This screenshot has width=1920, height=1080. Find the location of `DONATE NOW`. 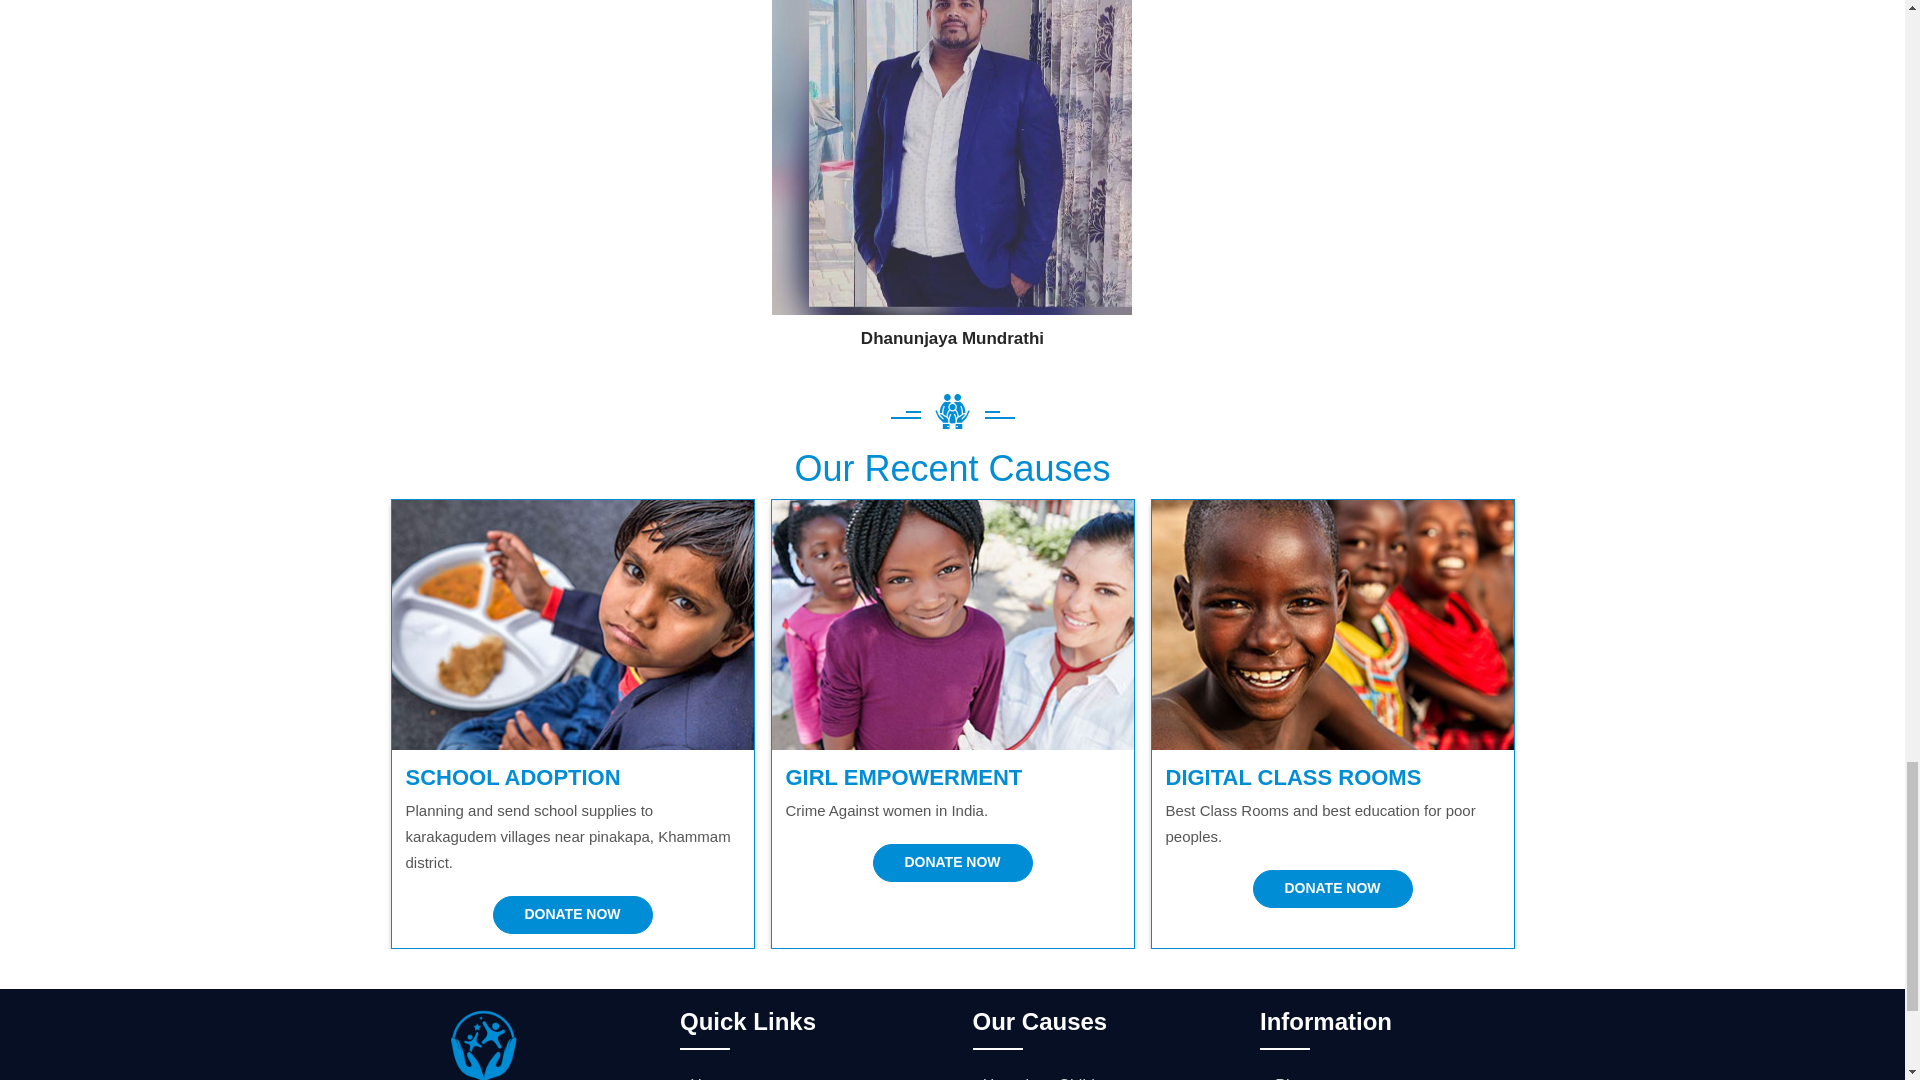

DONATE NOW is located at coordinates (572, 915).